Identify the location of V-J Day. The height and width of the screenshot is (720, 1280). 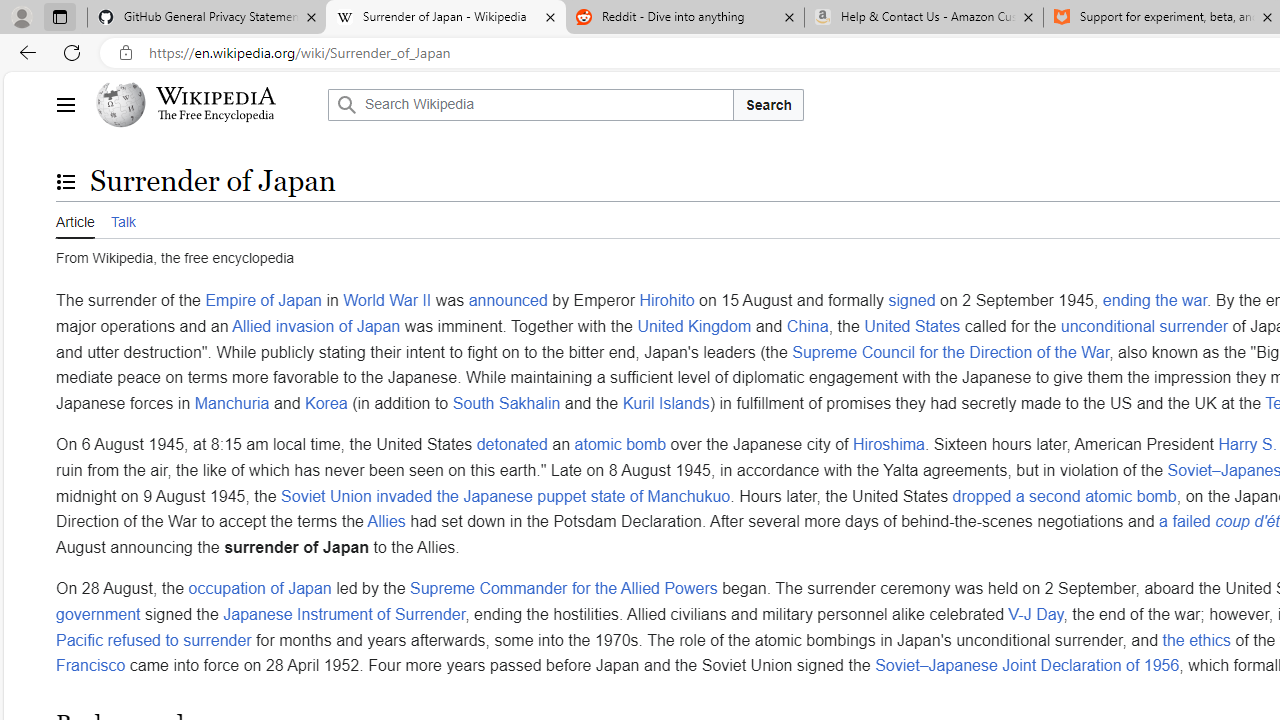
(1036, 613).